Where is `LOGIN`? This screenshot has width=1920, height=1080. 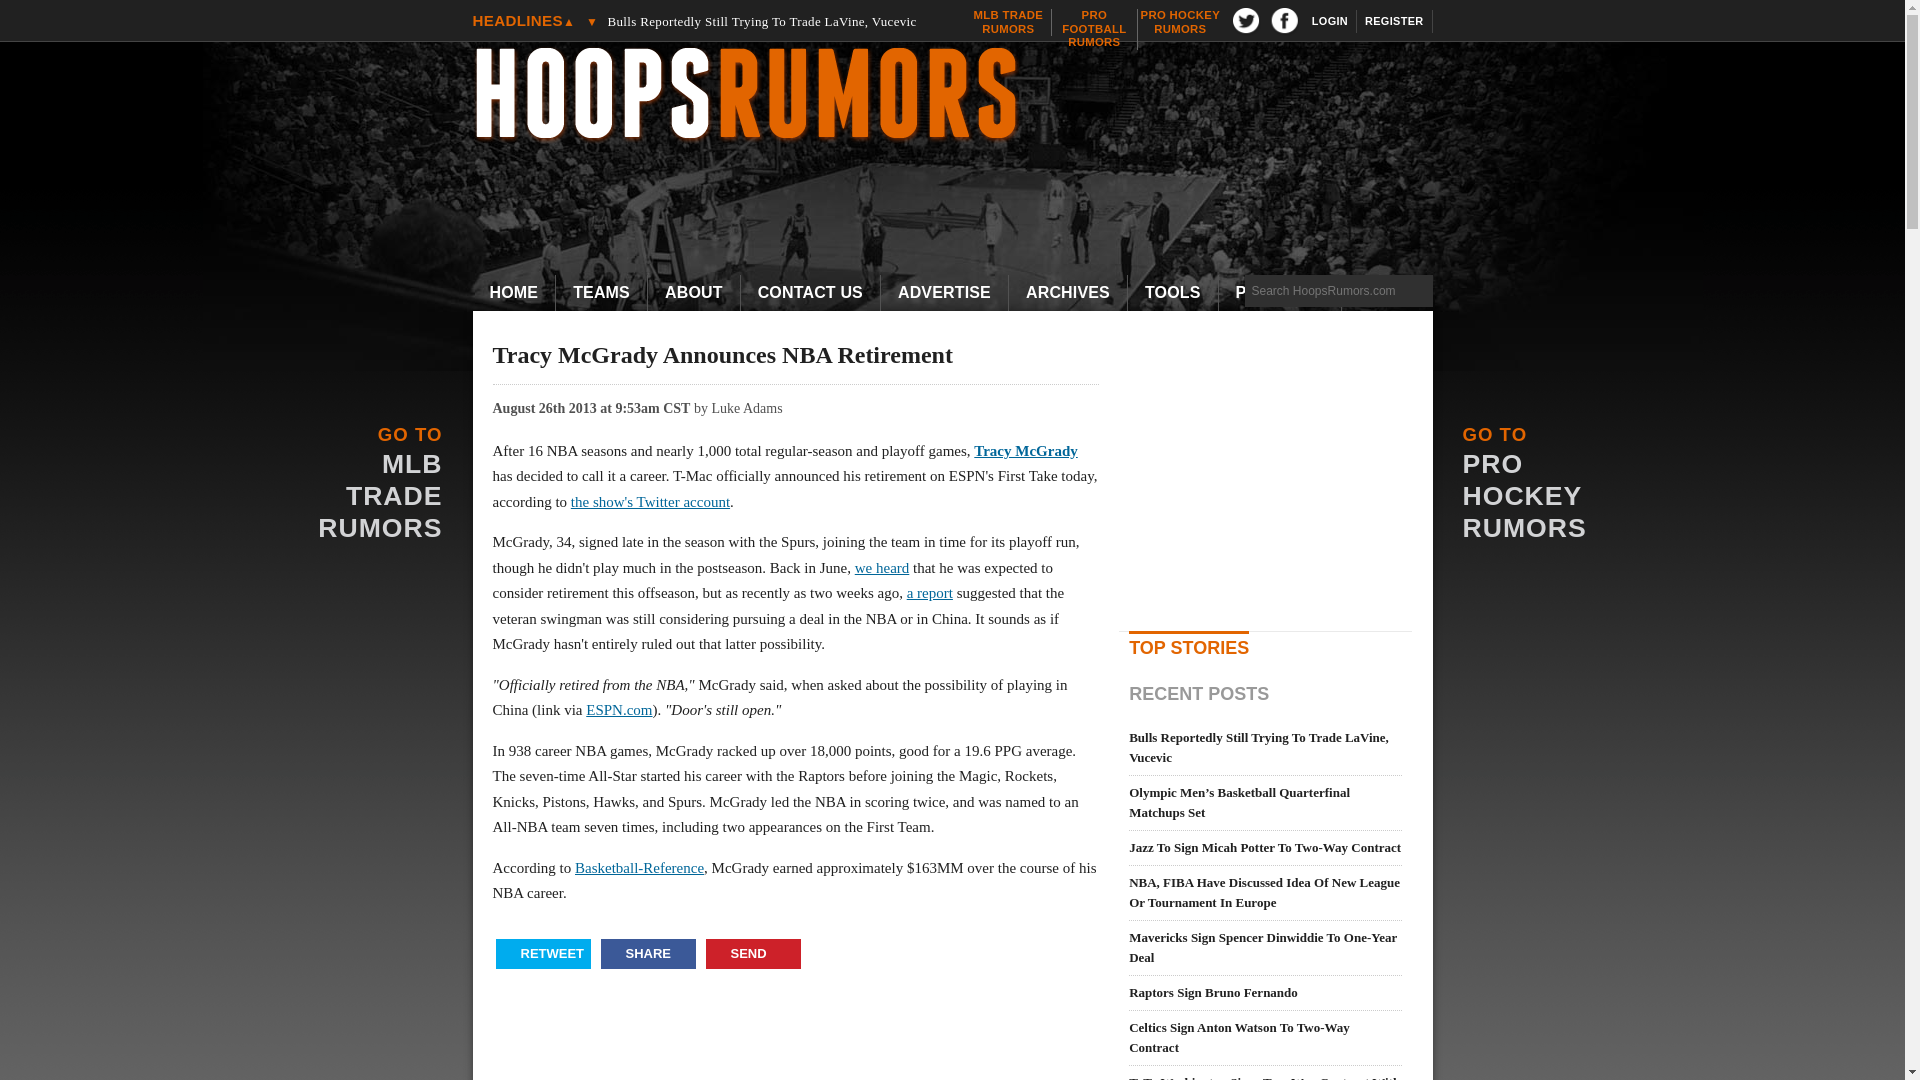
LOGIN is located at coordinates (514, 293).